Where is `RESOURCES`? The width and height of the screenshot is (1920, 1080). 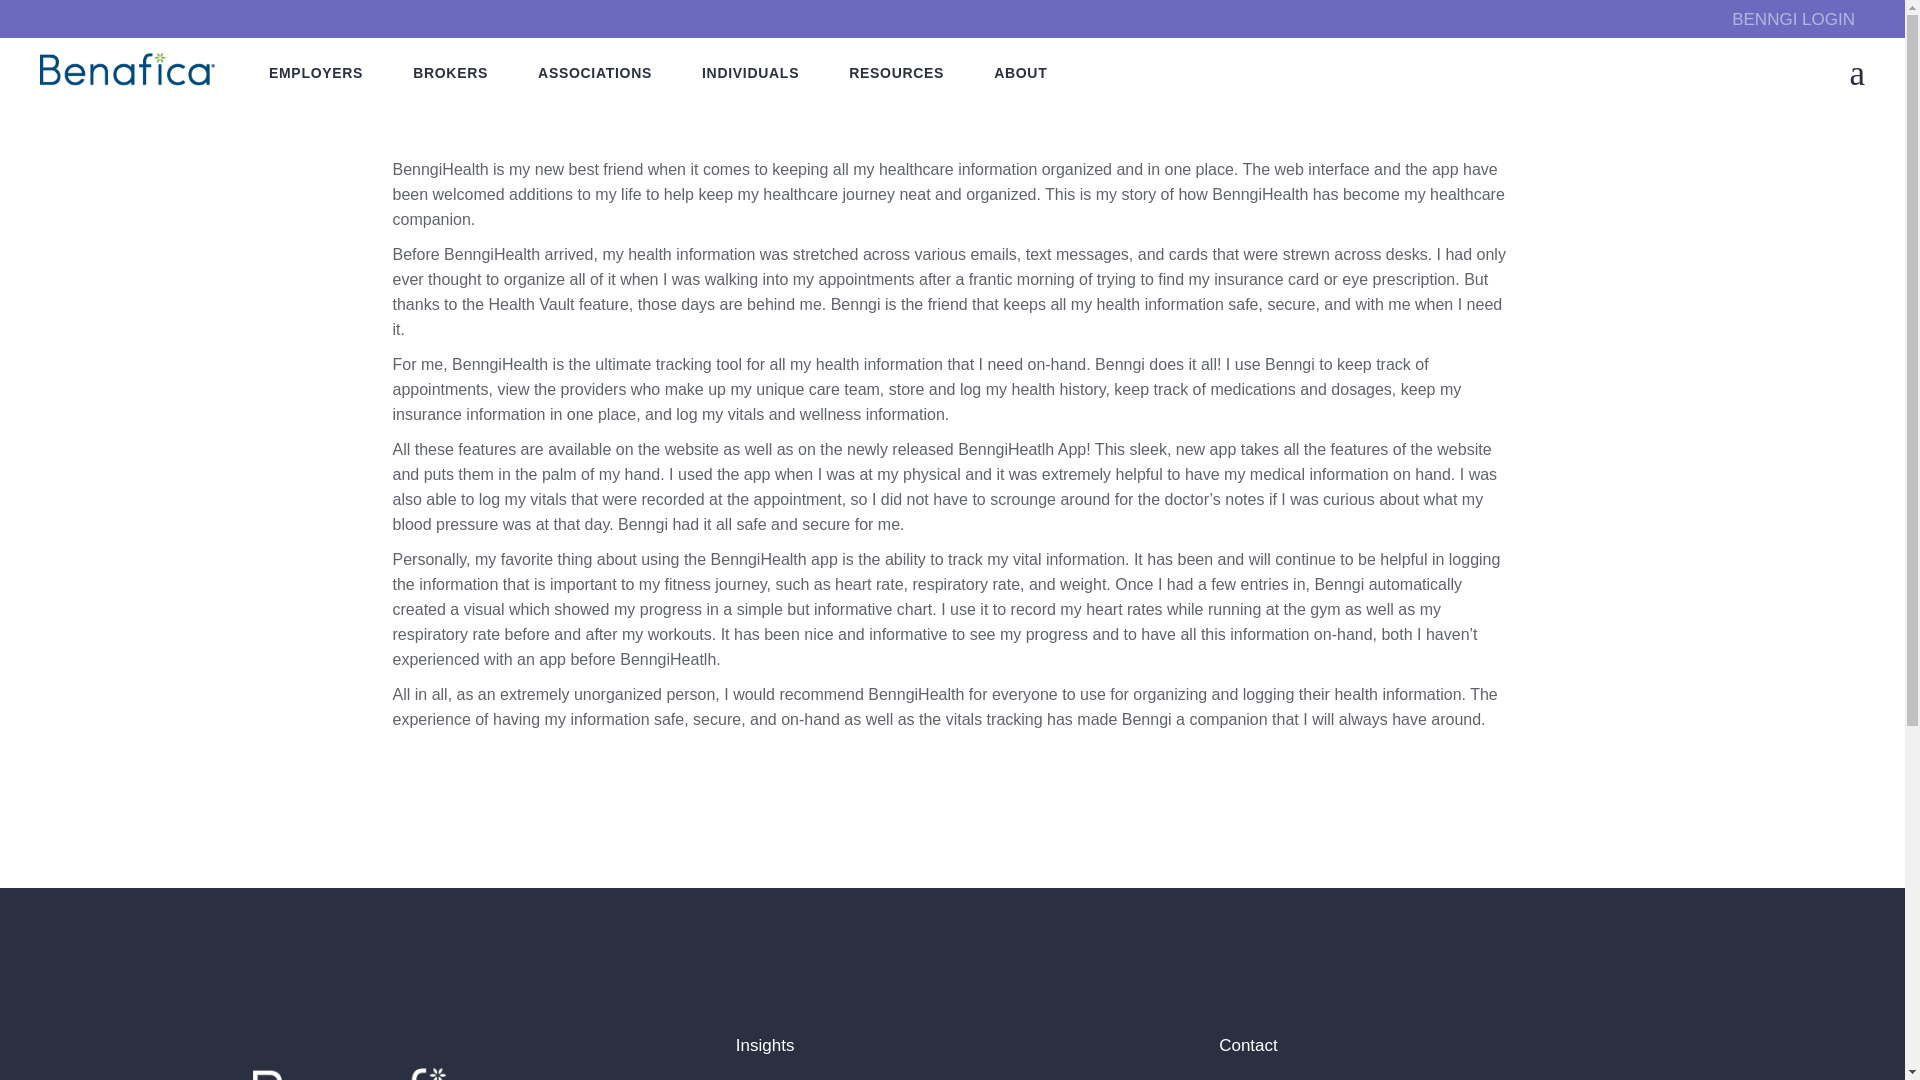 RESOURCES is located at coordinates (896, 72).